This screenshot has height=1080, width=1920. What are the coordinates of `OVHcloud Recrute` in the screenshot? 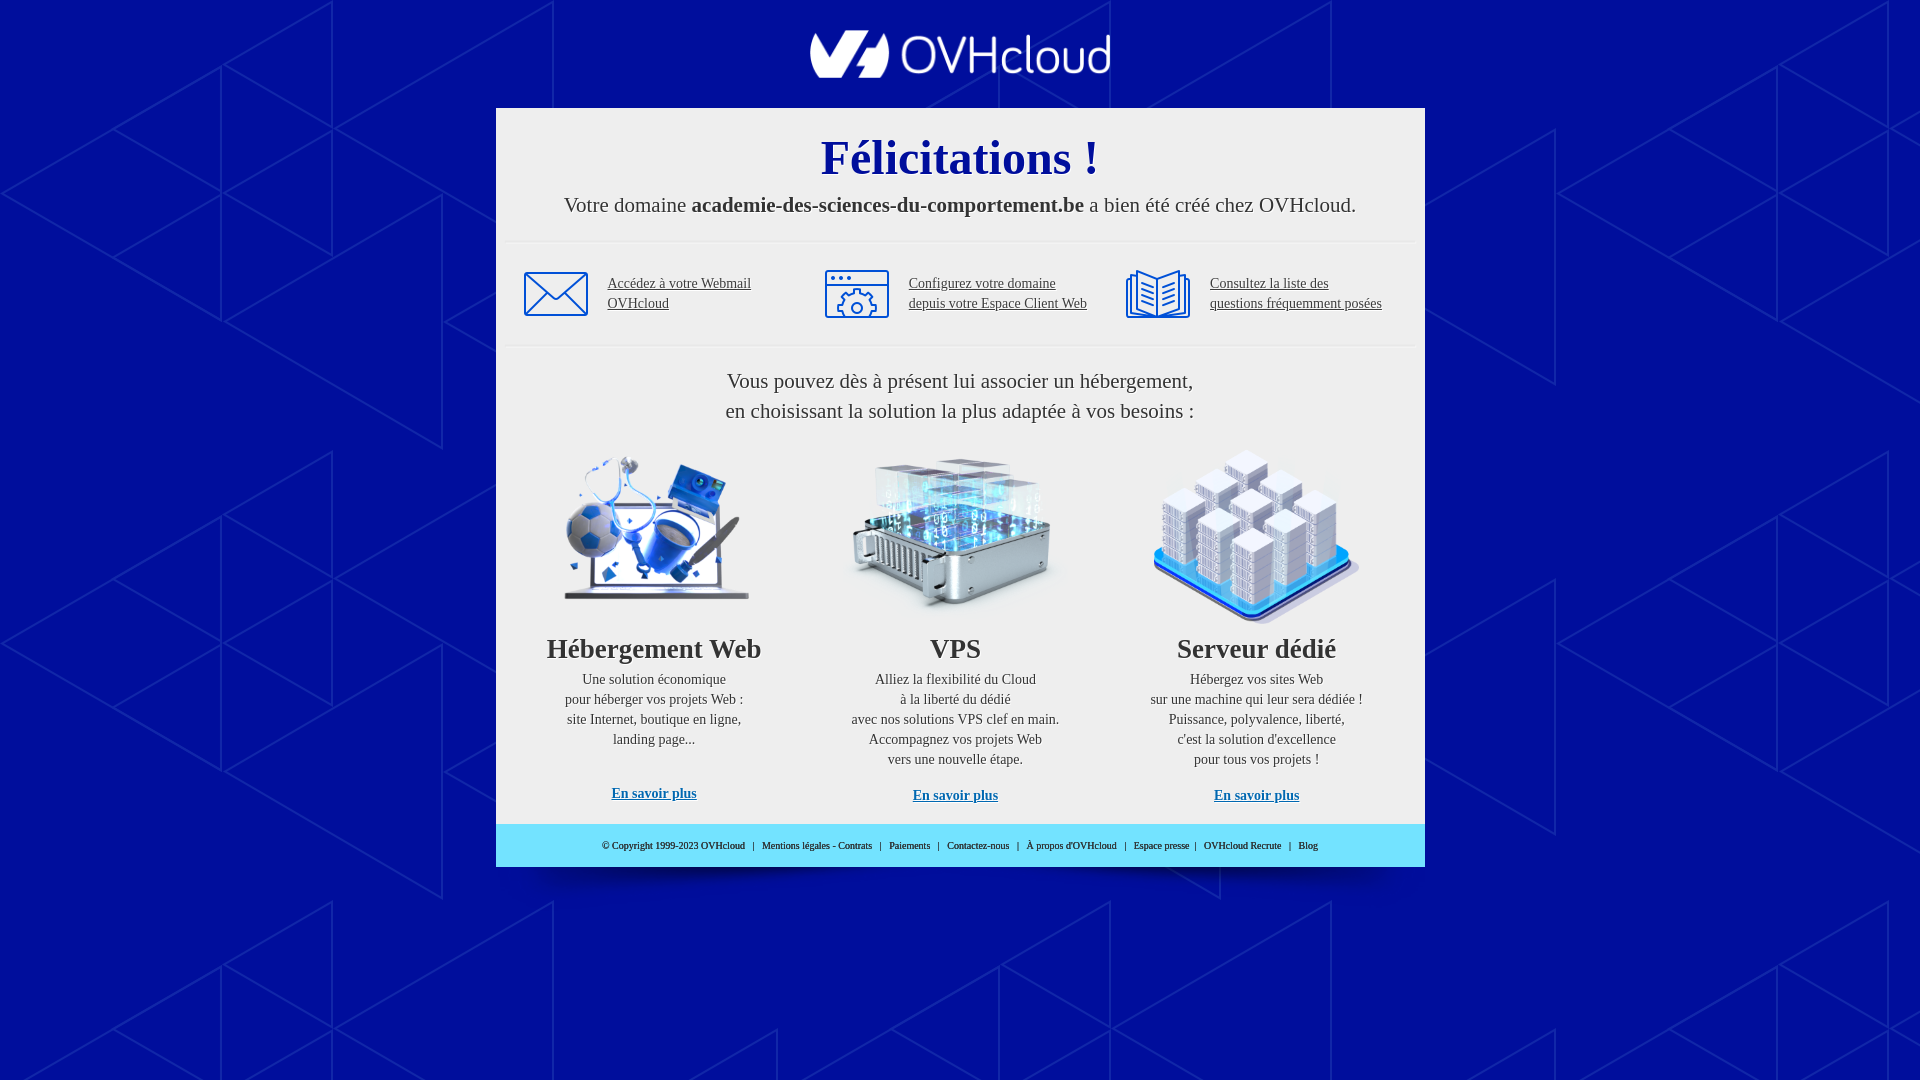 It's located at (1242, 846).